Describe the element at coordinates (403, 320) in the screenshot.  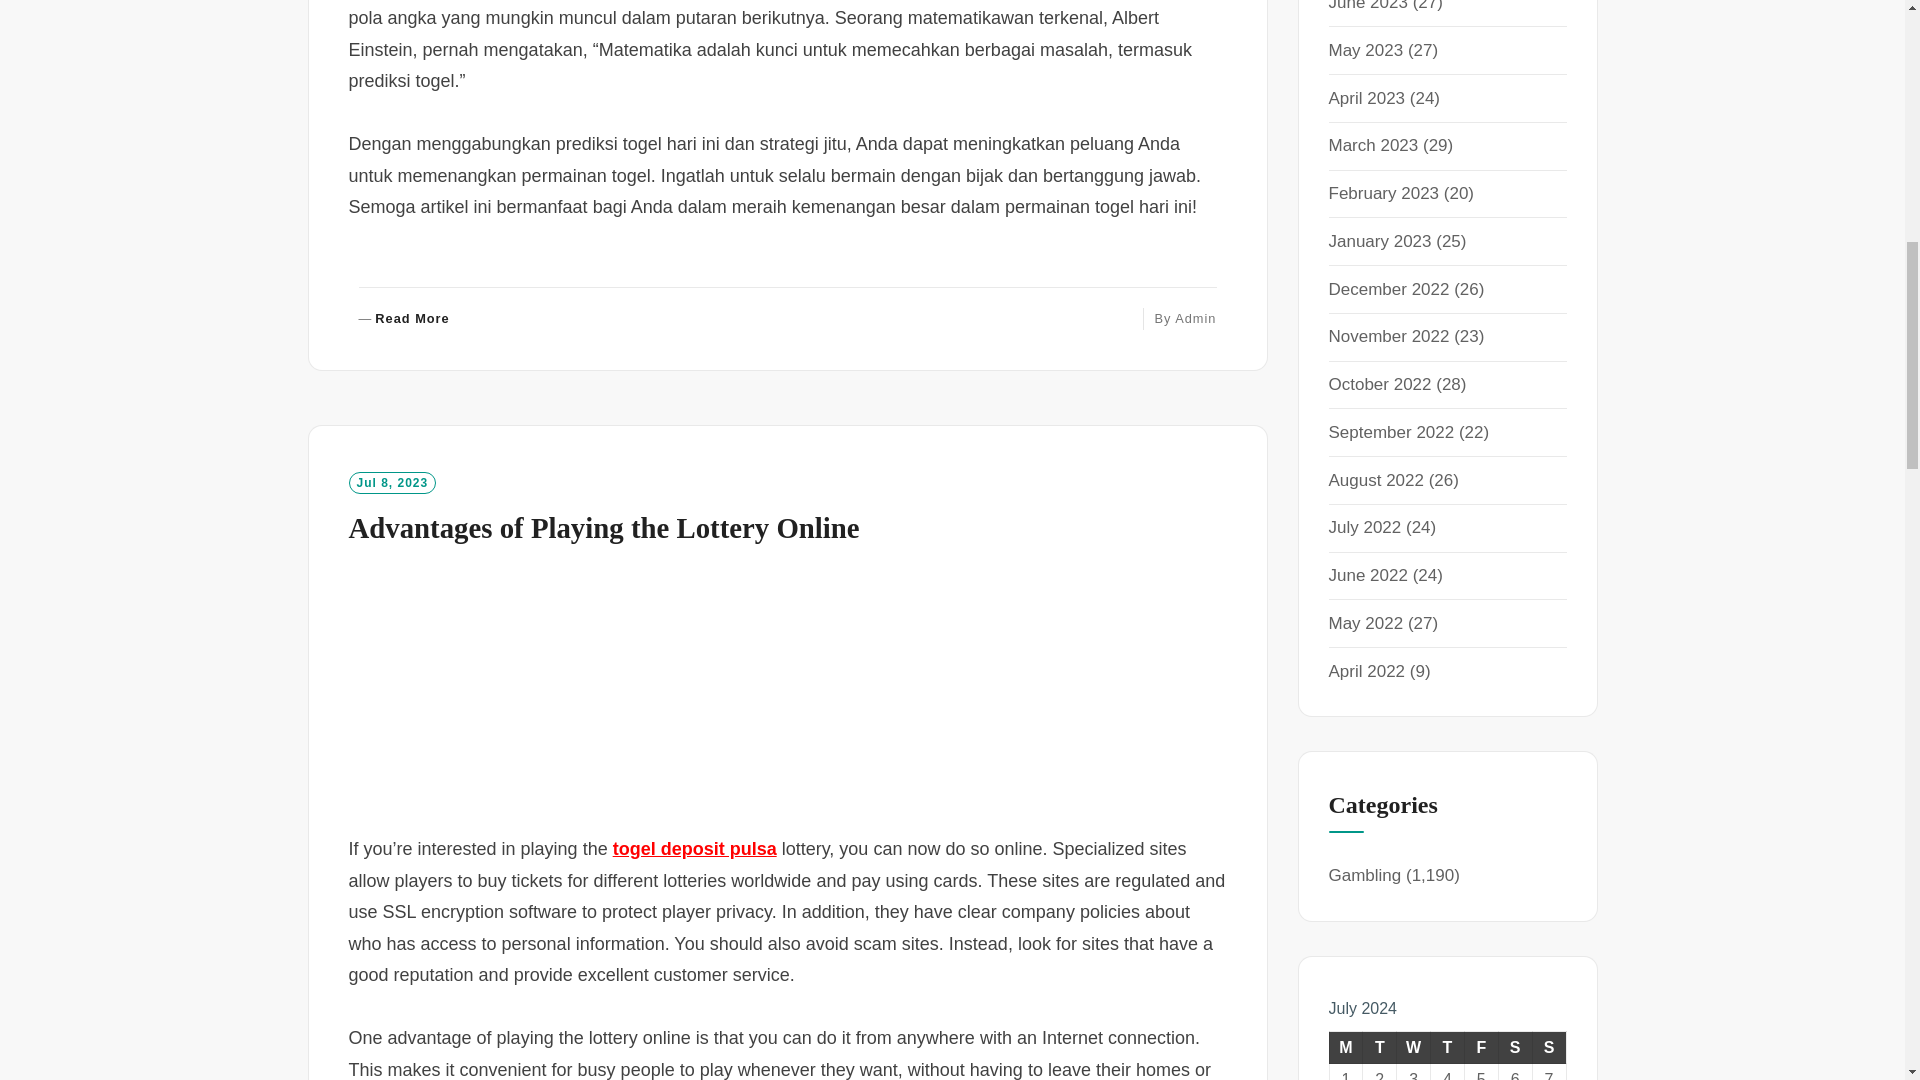
I see `May 2023` at that location.